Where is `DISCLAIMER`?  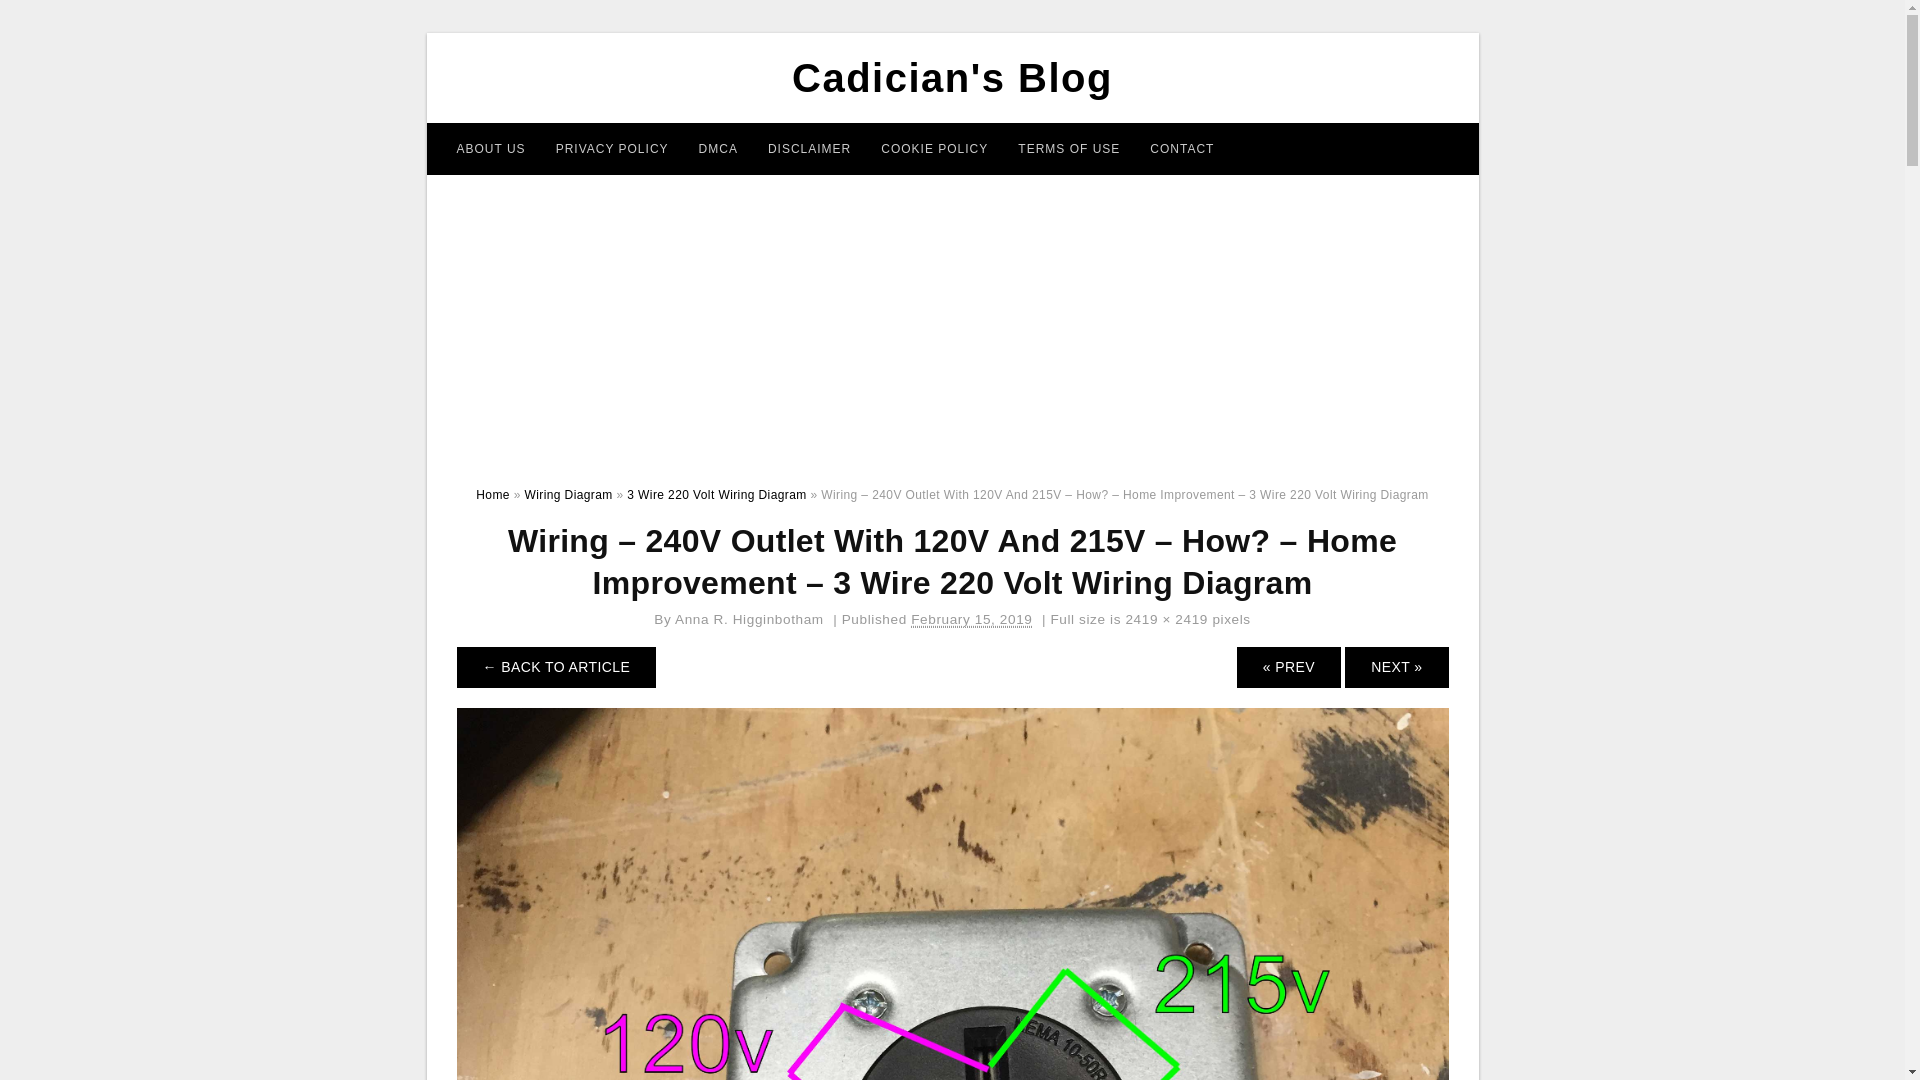 DISCLAIMER is located at coordinates (808, 148).